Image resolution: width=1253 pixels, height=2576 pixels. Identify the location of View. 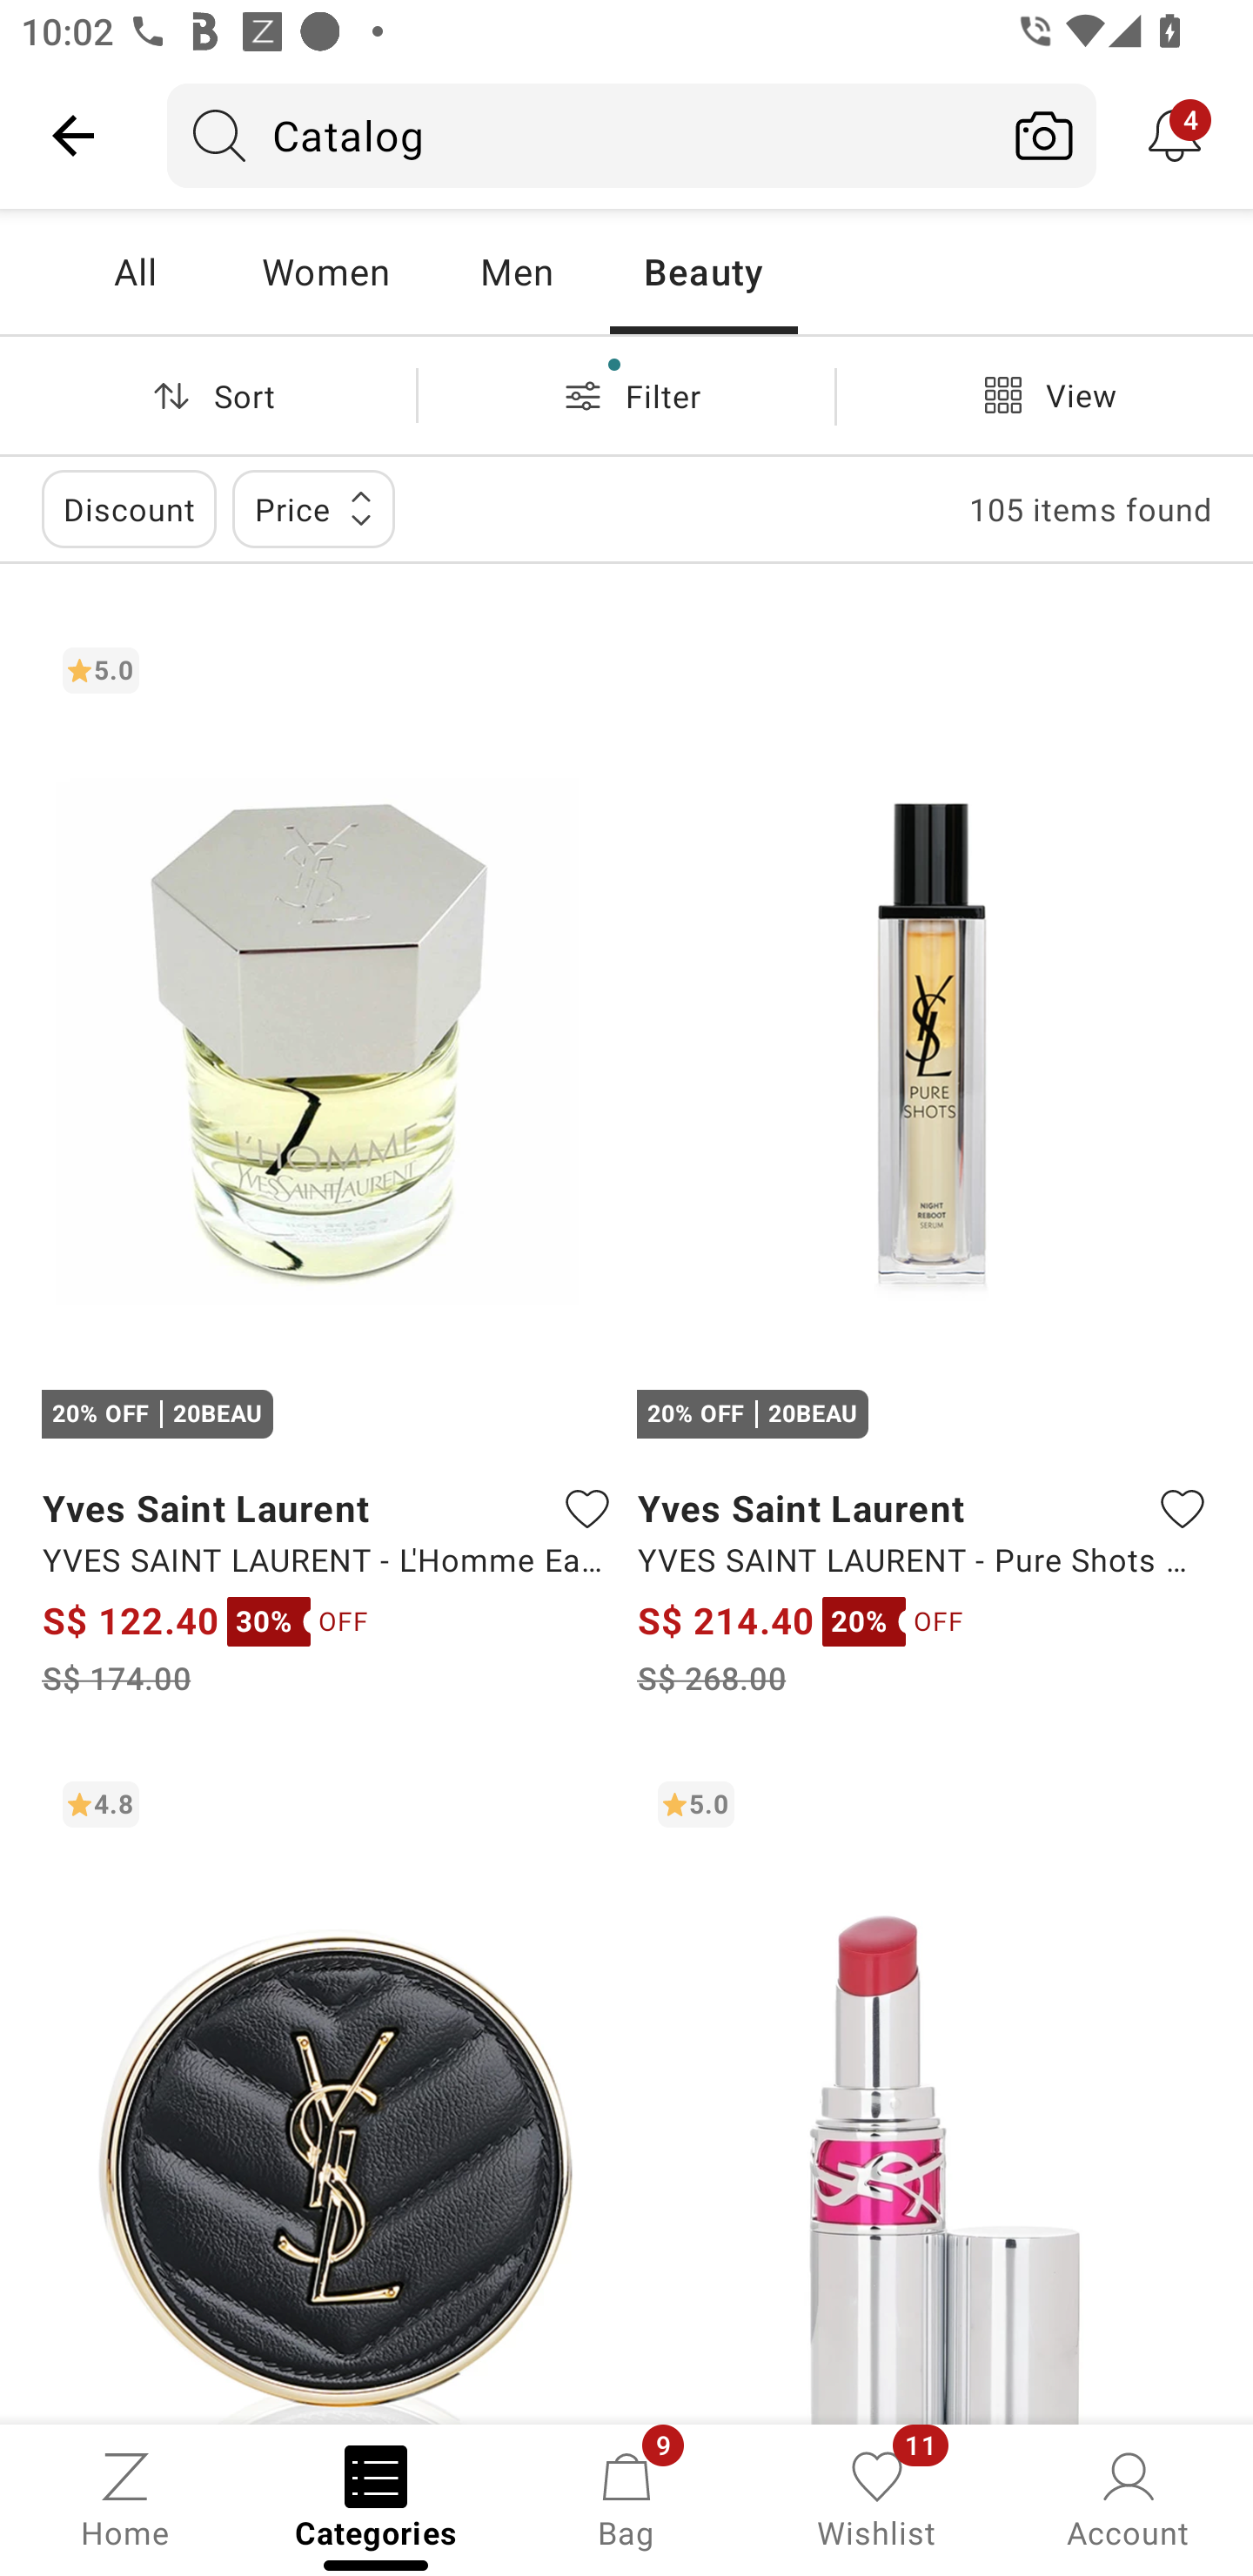
(1044, 395).